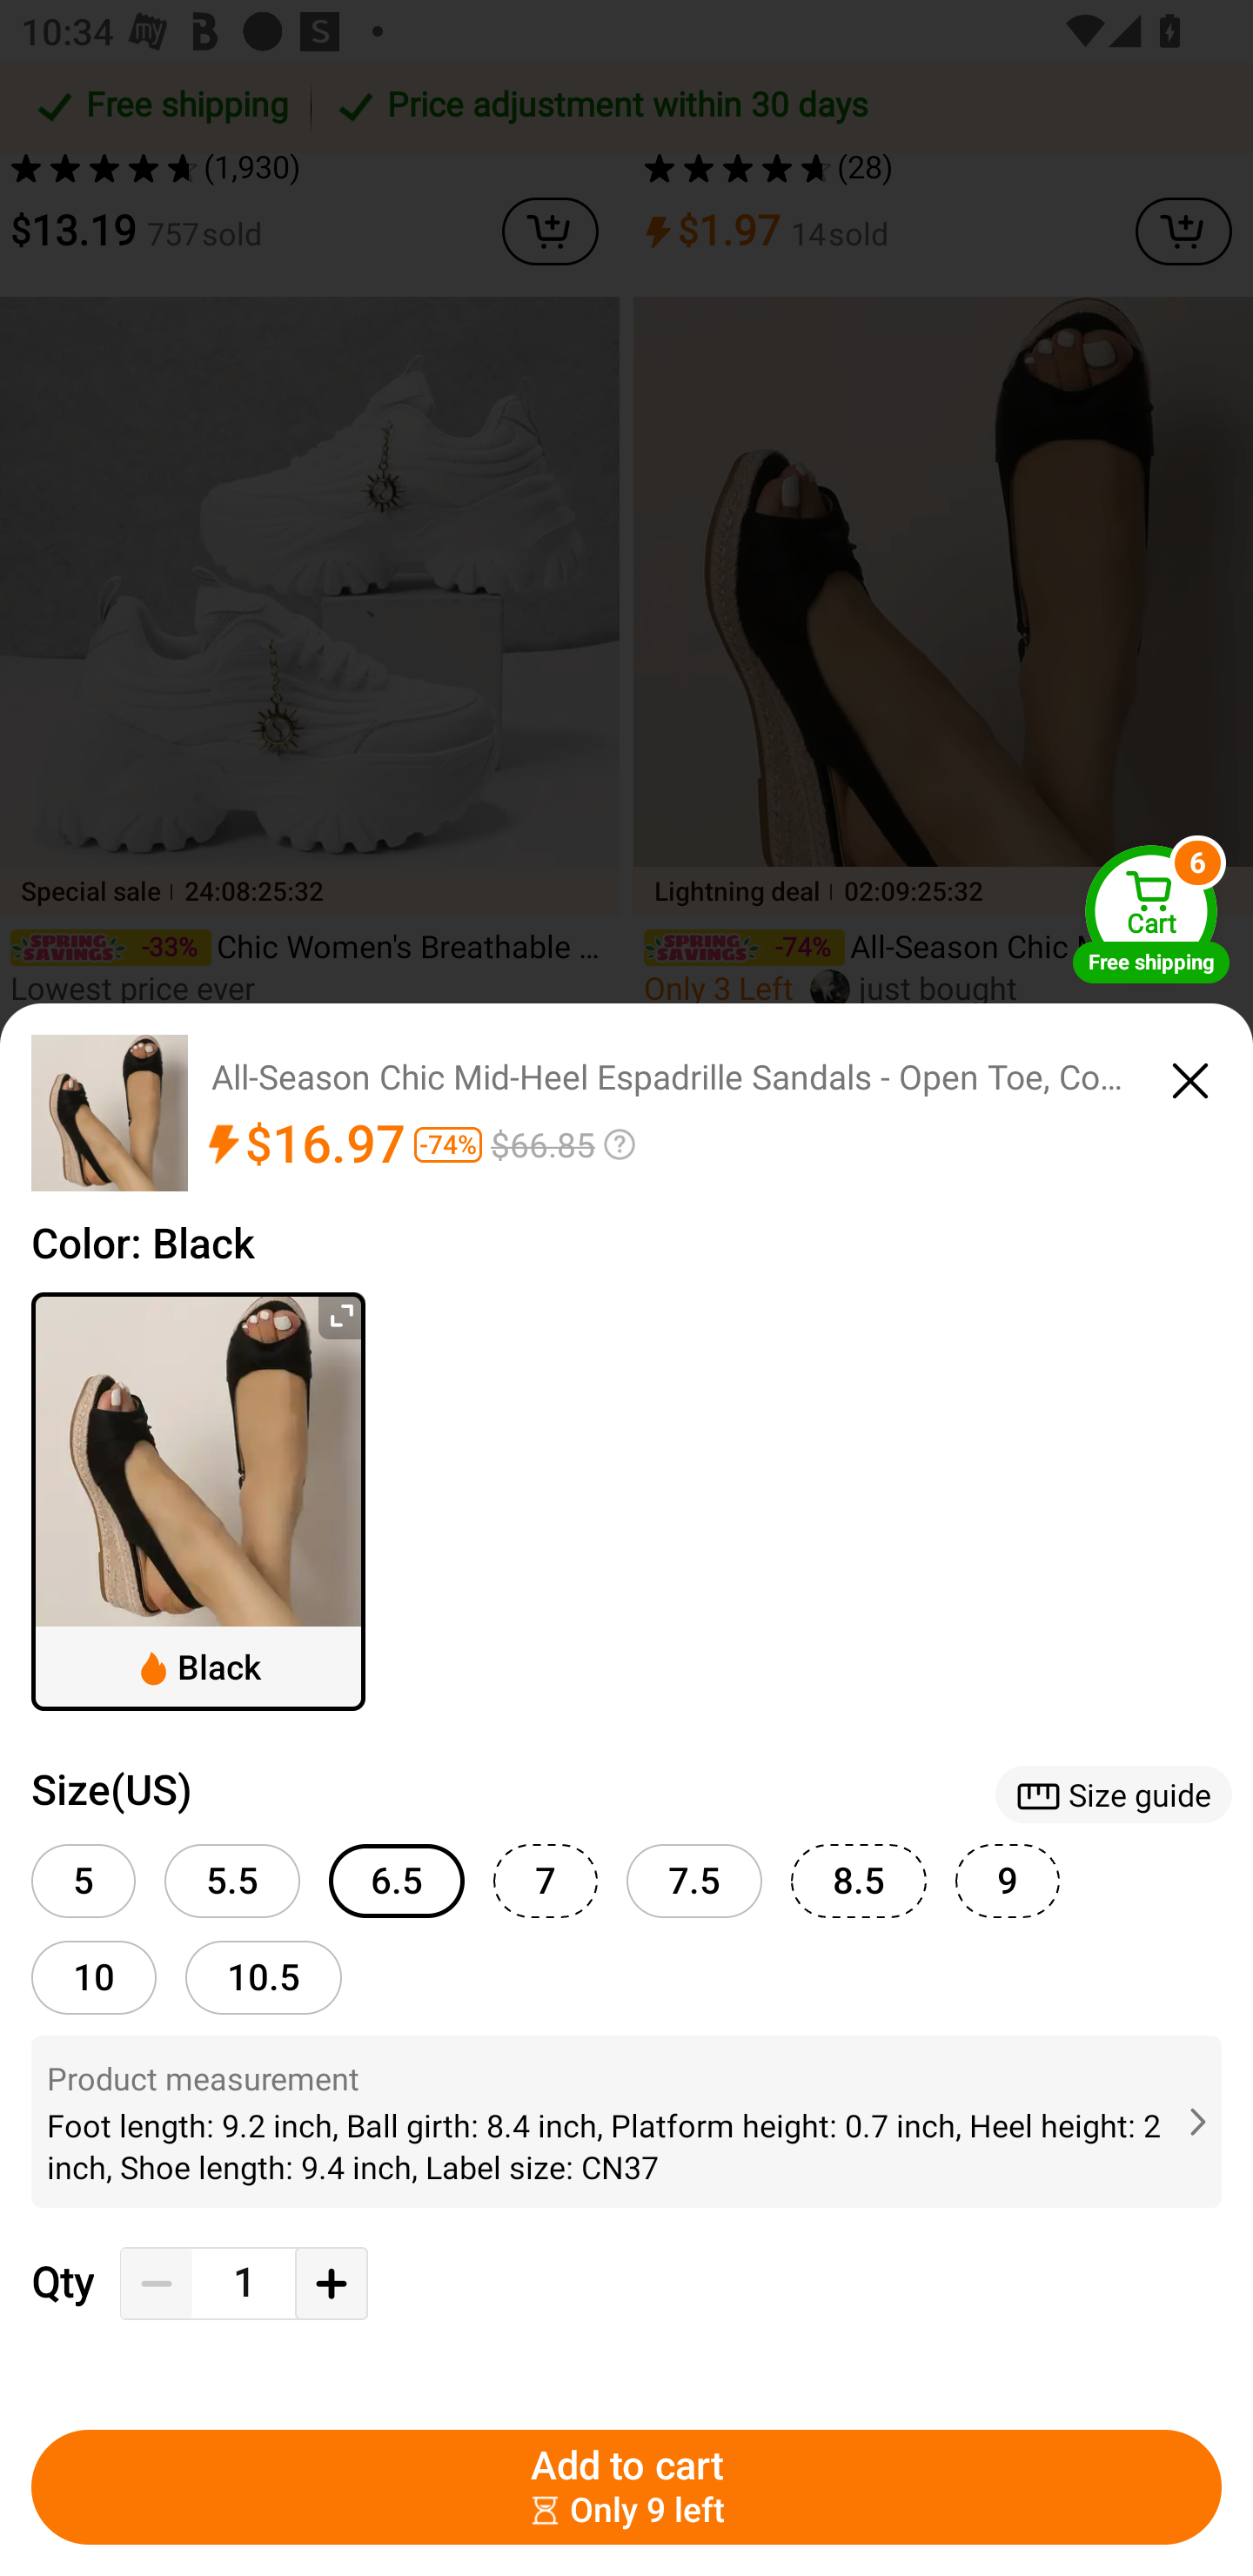  Describe the element at coordinates (231, 1882) in the screenshot. I see ` 5.5` at that location.